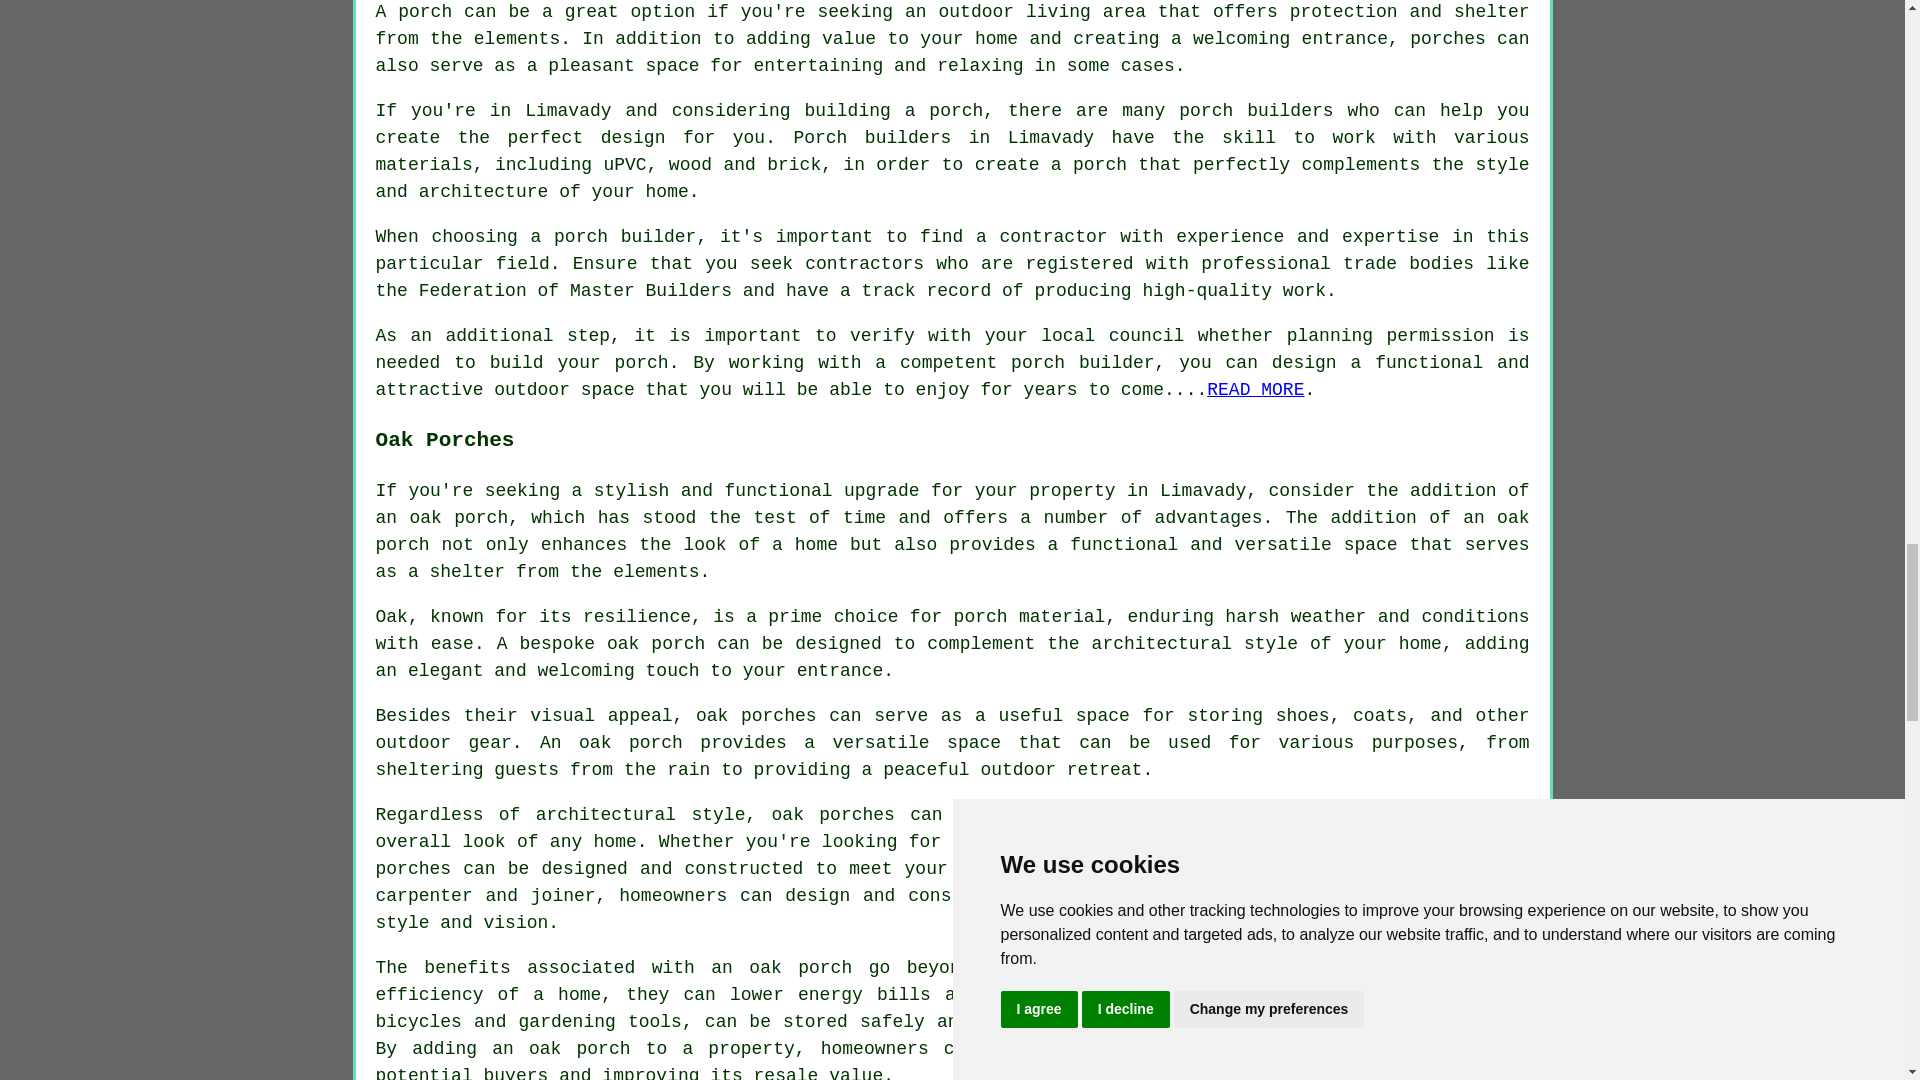  Describe the element at coordinates (458, 518) in the screenshot. I see `oak porch` at that location.